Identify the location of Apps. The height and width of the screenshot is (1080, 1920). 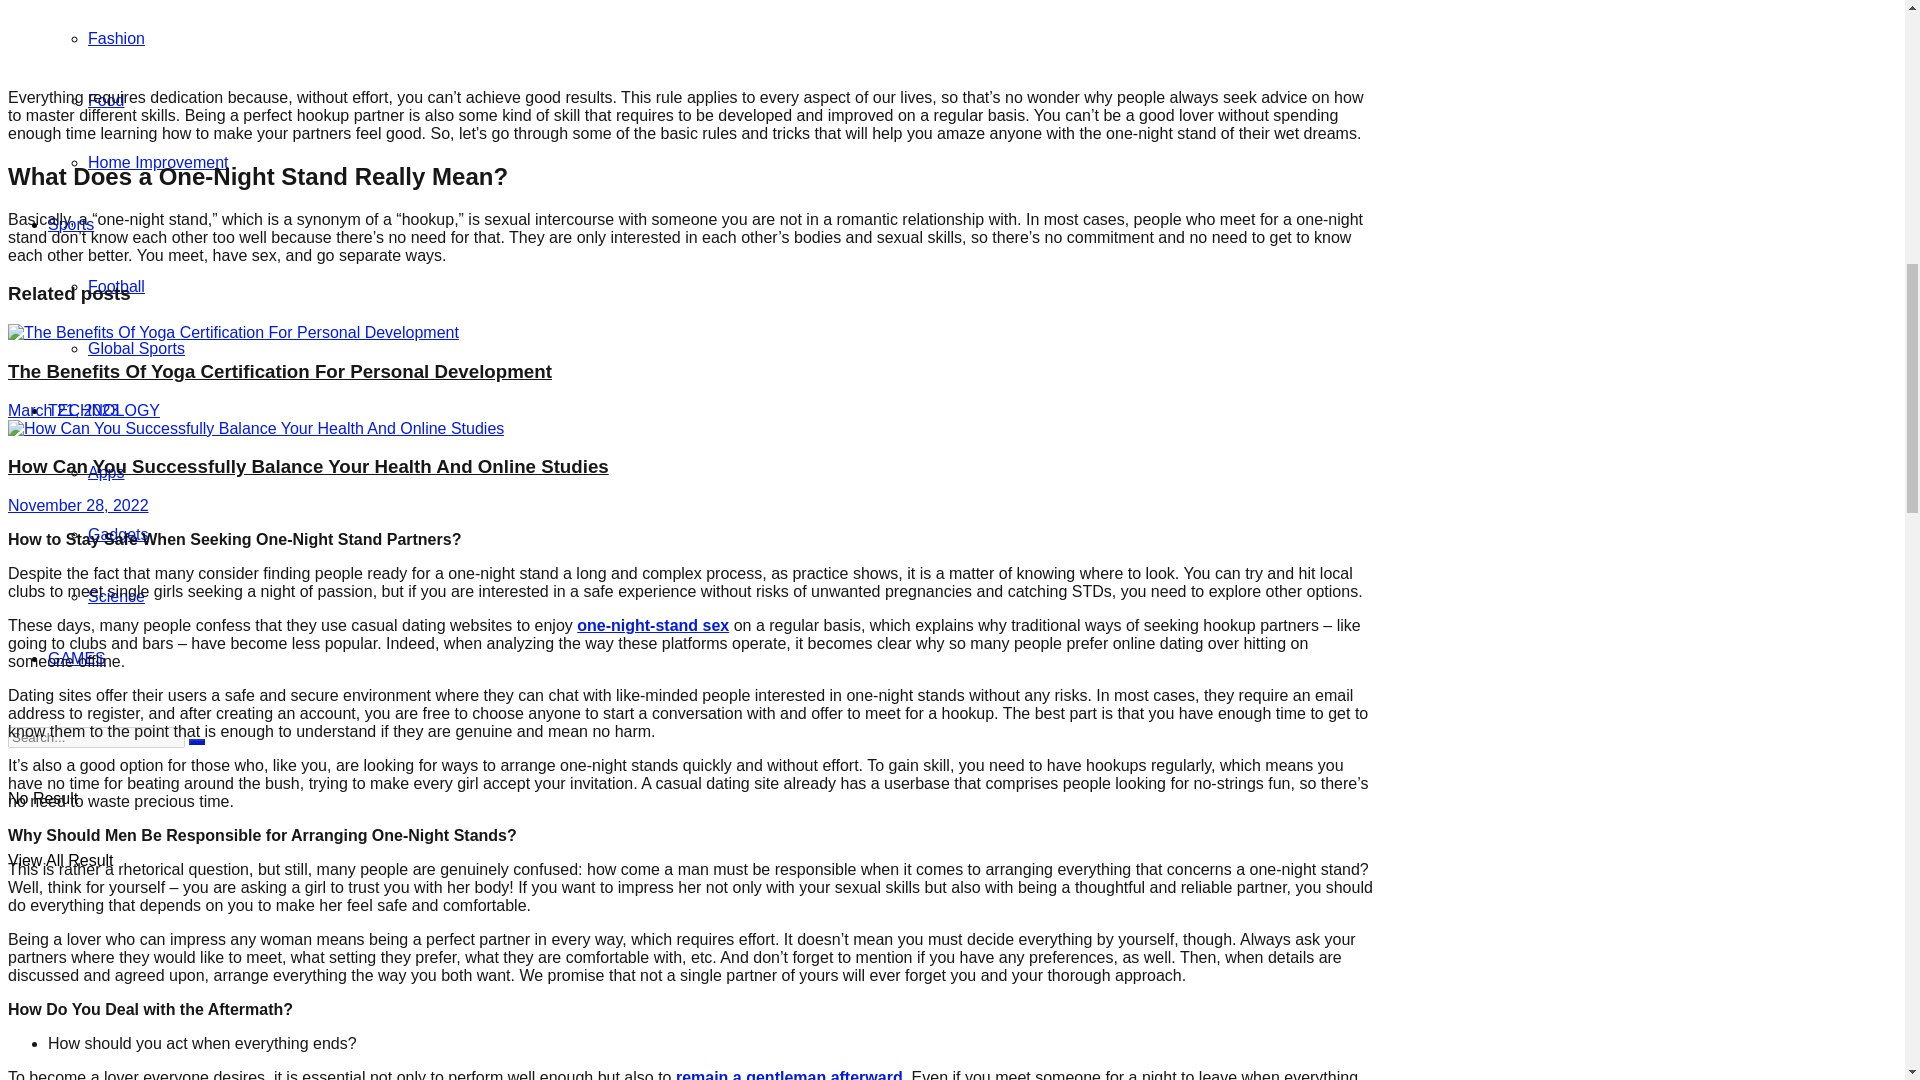
(106, 472).